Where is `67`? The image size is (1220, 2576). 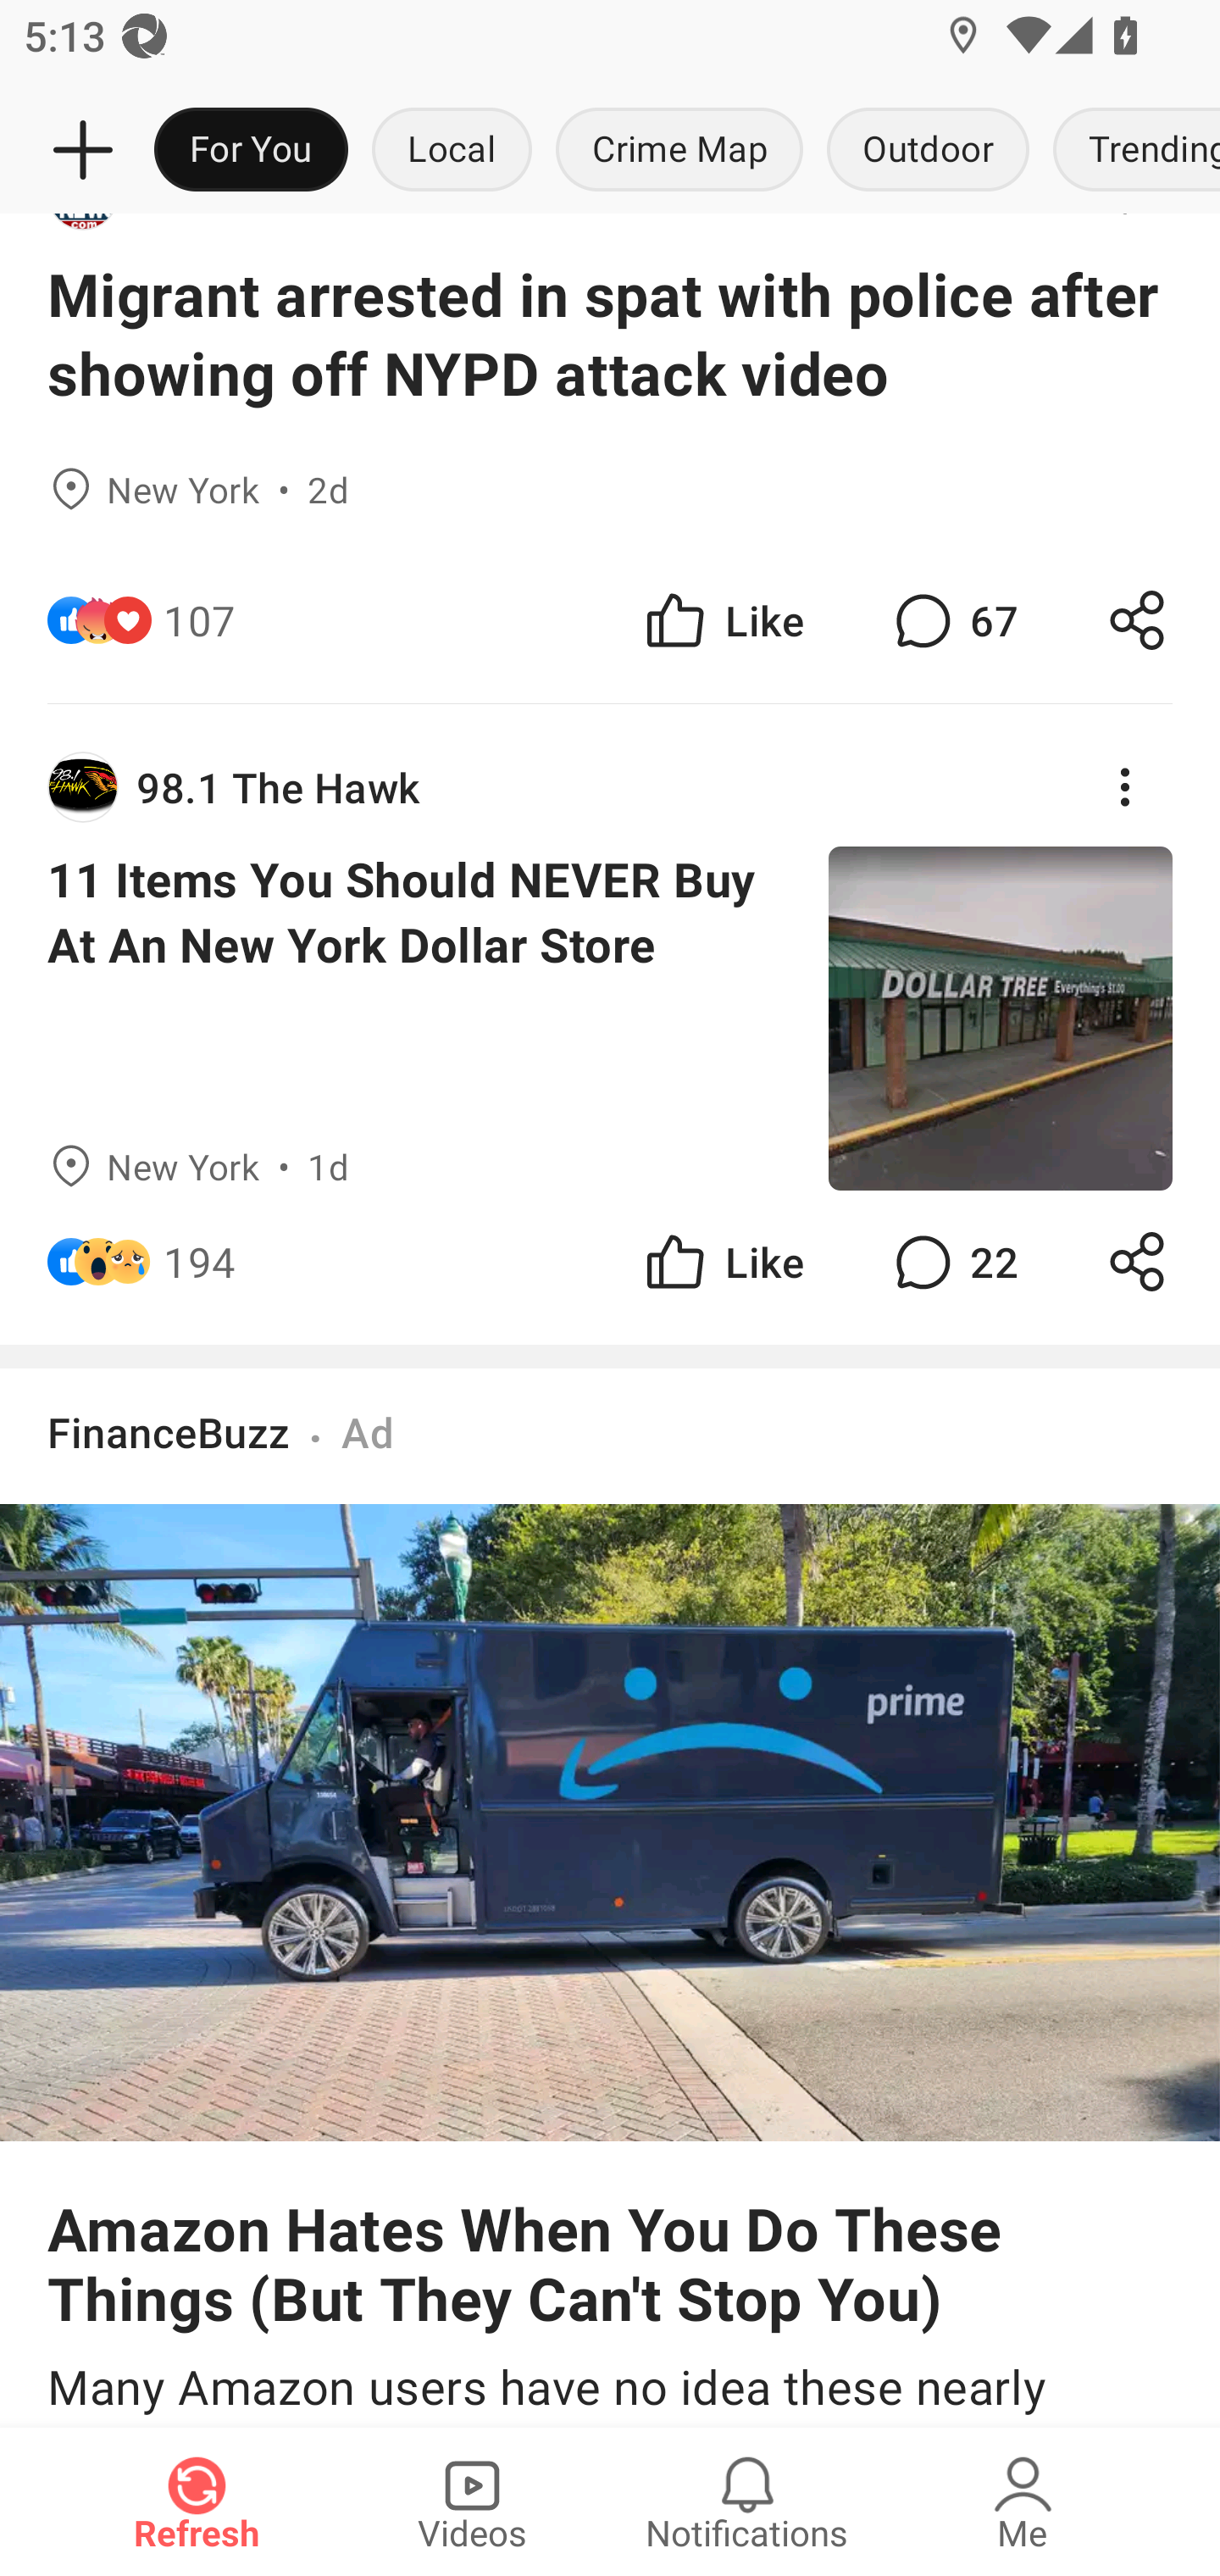 67 is located at coordinates (952, 619).